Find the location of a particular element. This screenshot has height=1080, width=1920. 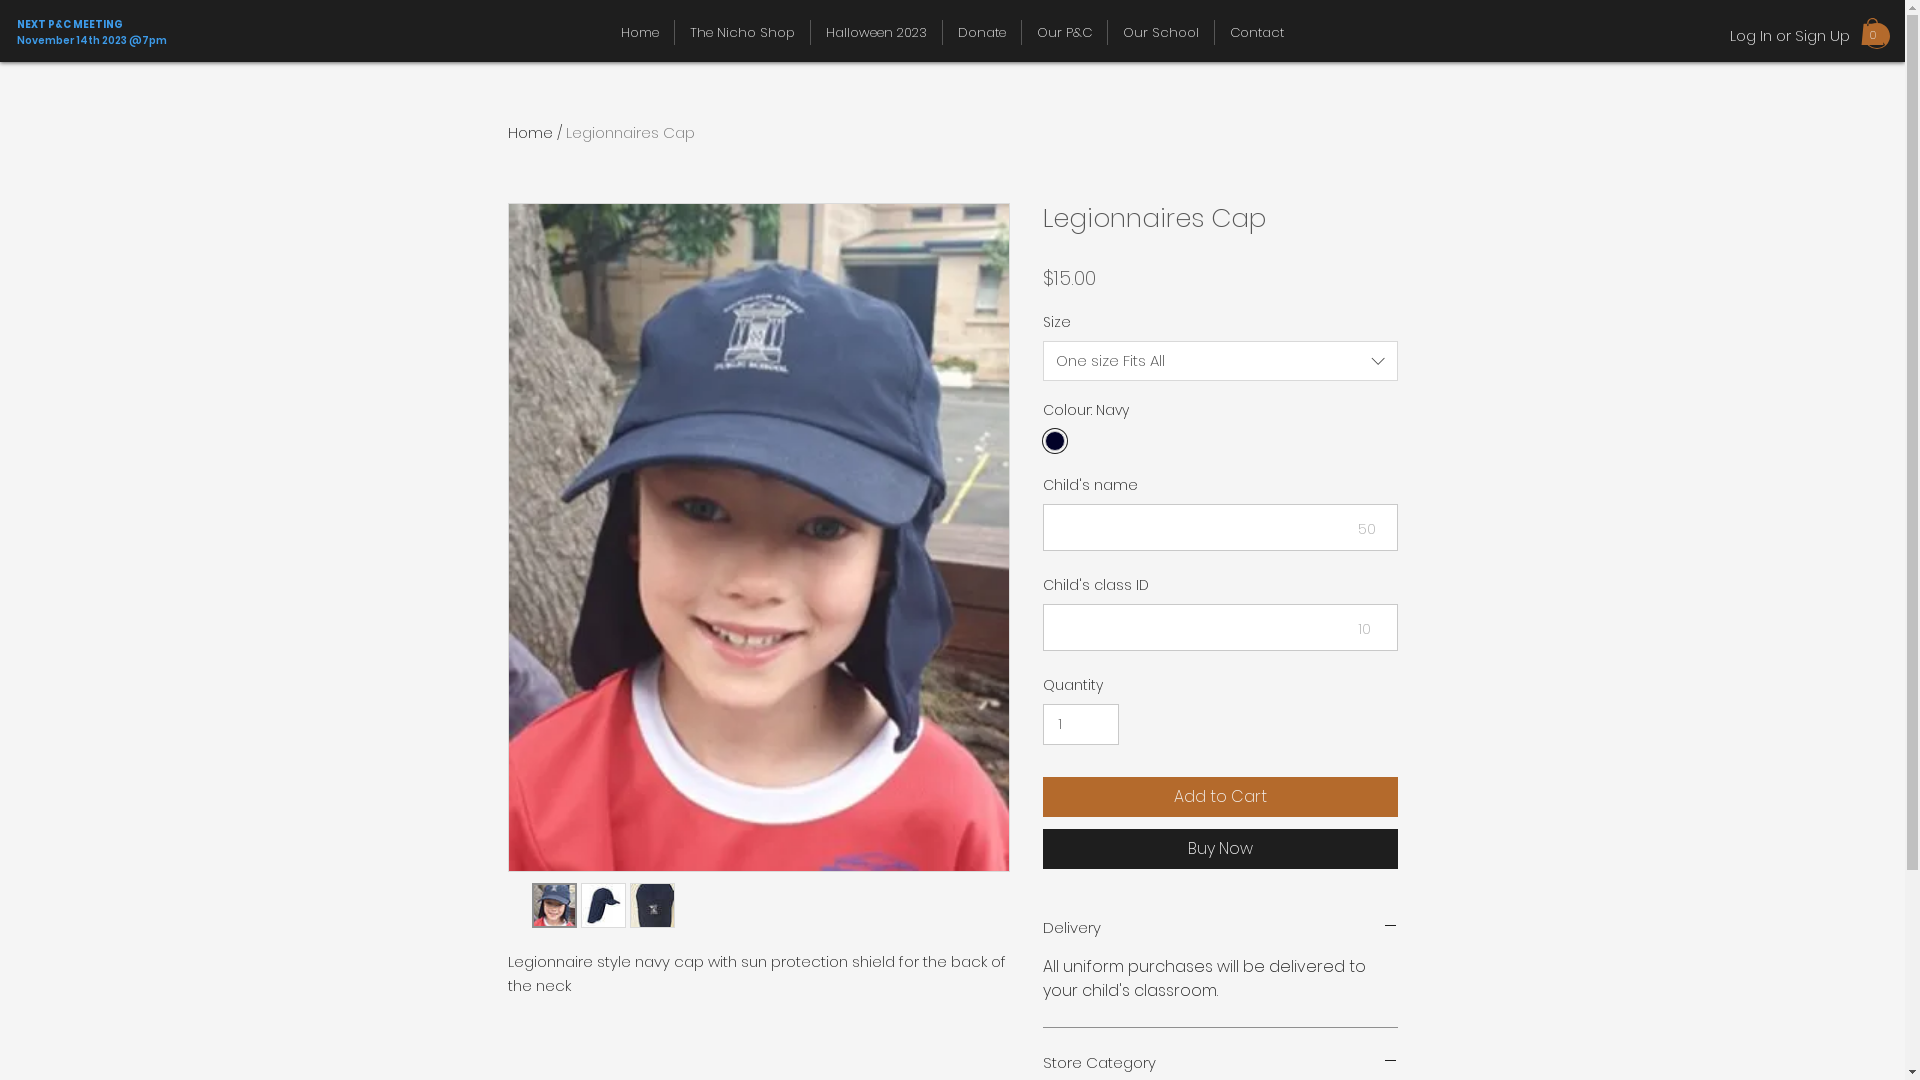

Legionnaires Cap is located at coordinates (630, 132).